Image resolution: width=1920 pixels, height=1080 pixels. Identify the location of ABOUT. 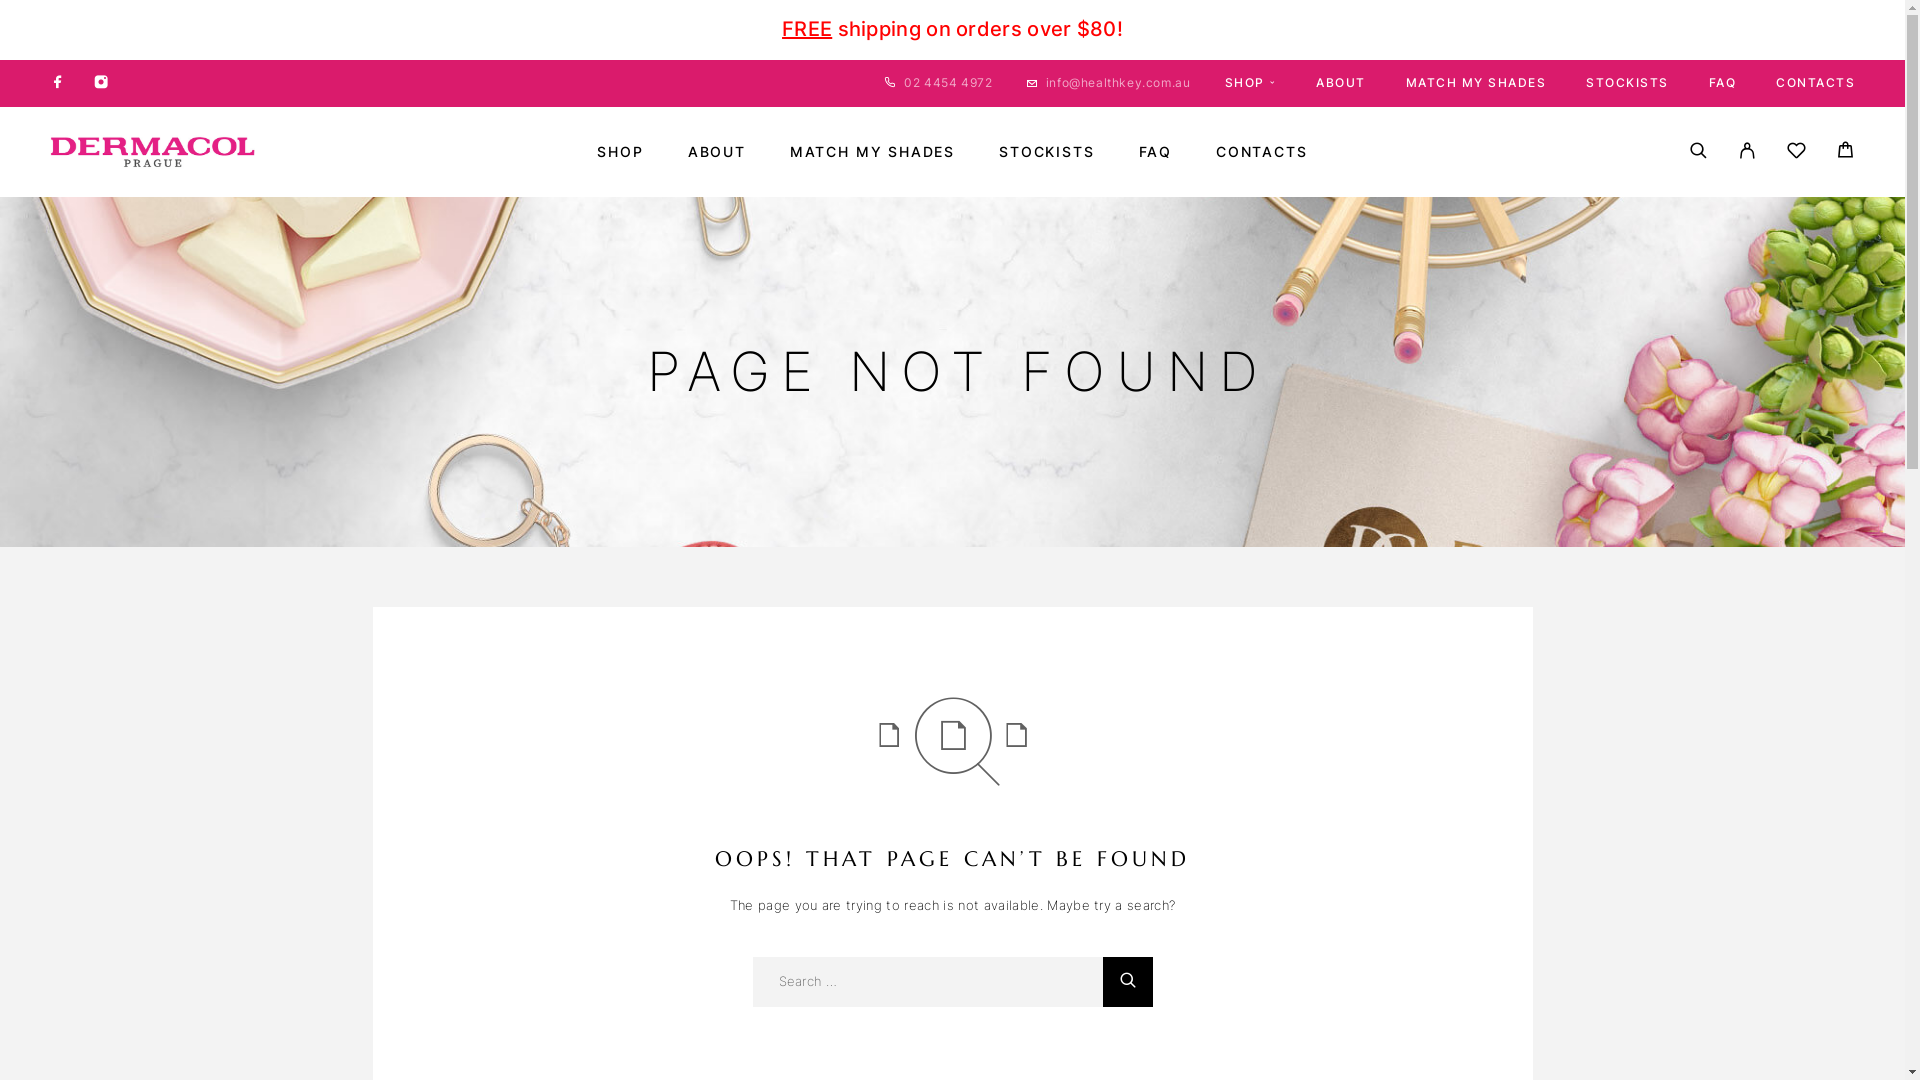
(717, 152).